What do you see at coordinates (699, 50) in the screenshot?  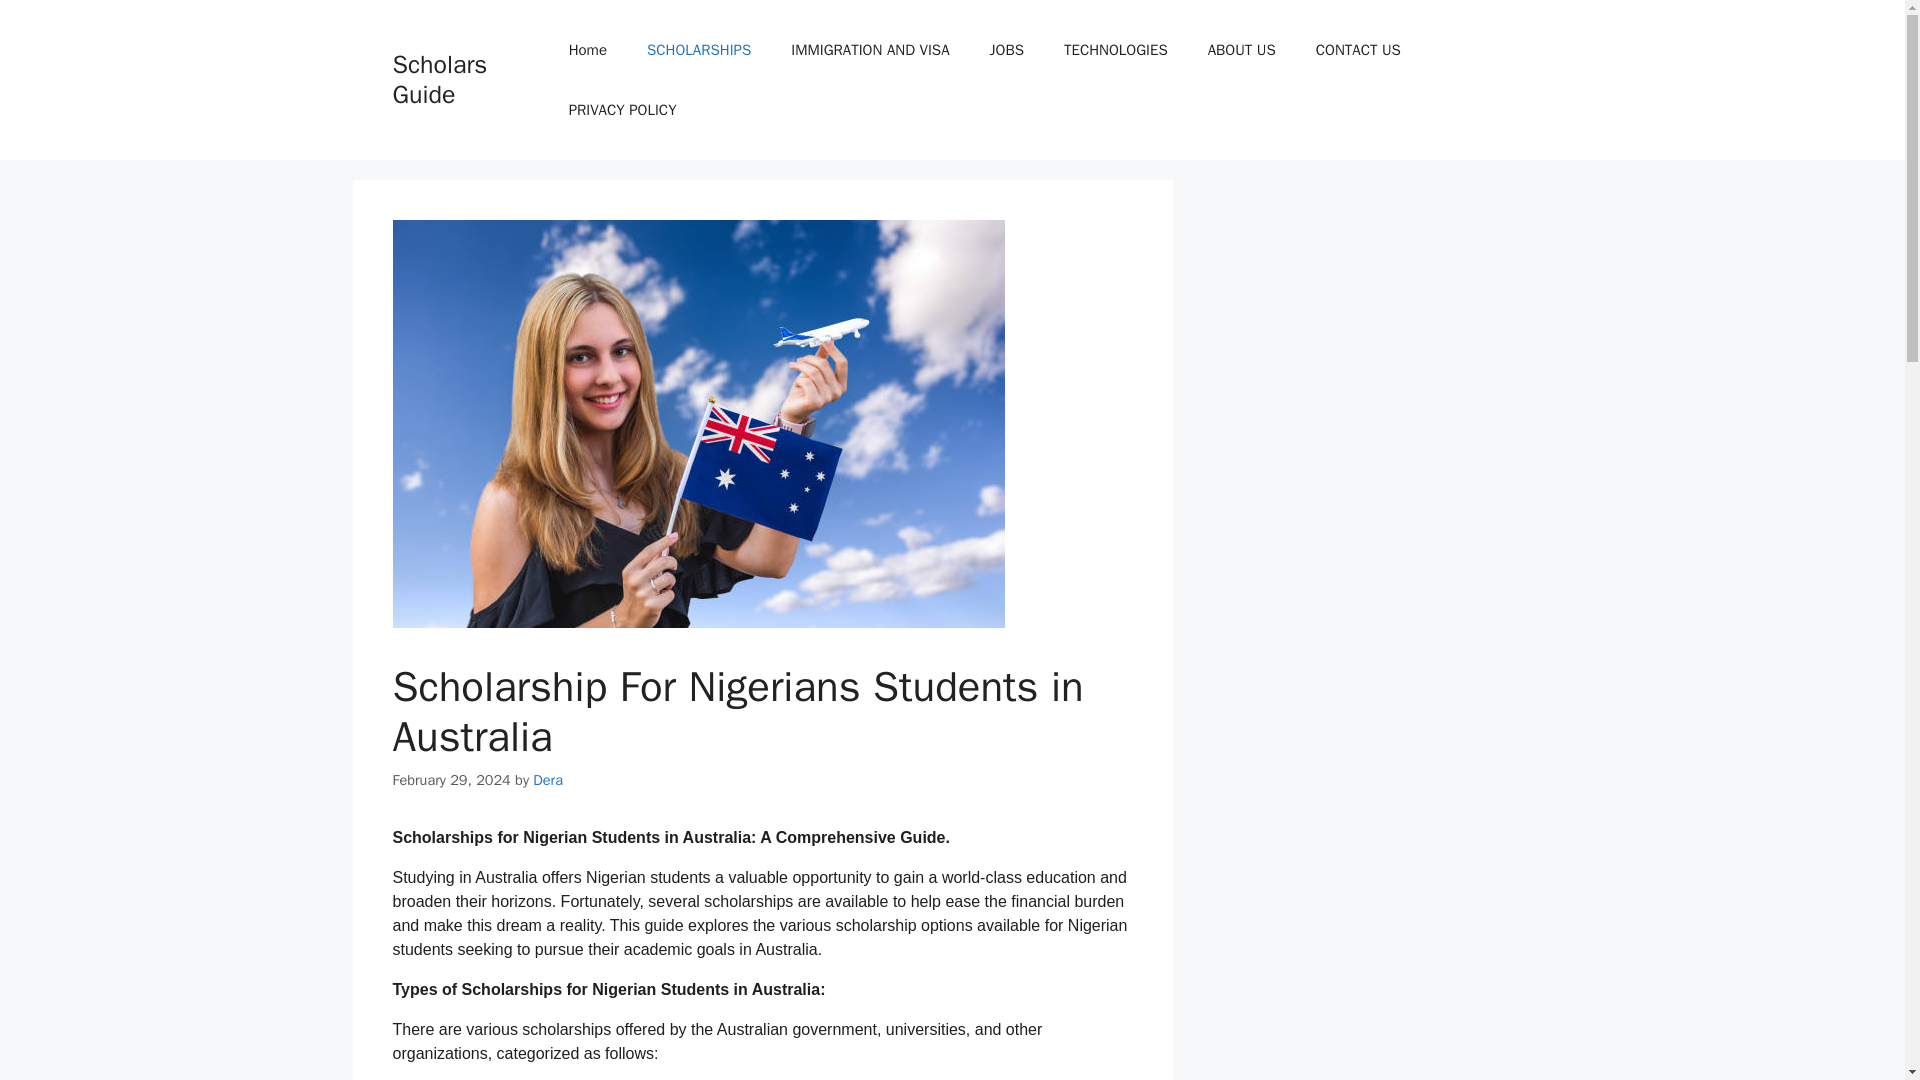 I see `SCHOLARSHIPS` at bounding box center [699, 50].